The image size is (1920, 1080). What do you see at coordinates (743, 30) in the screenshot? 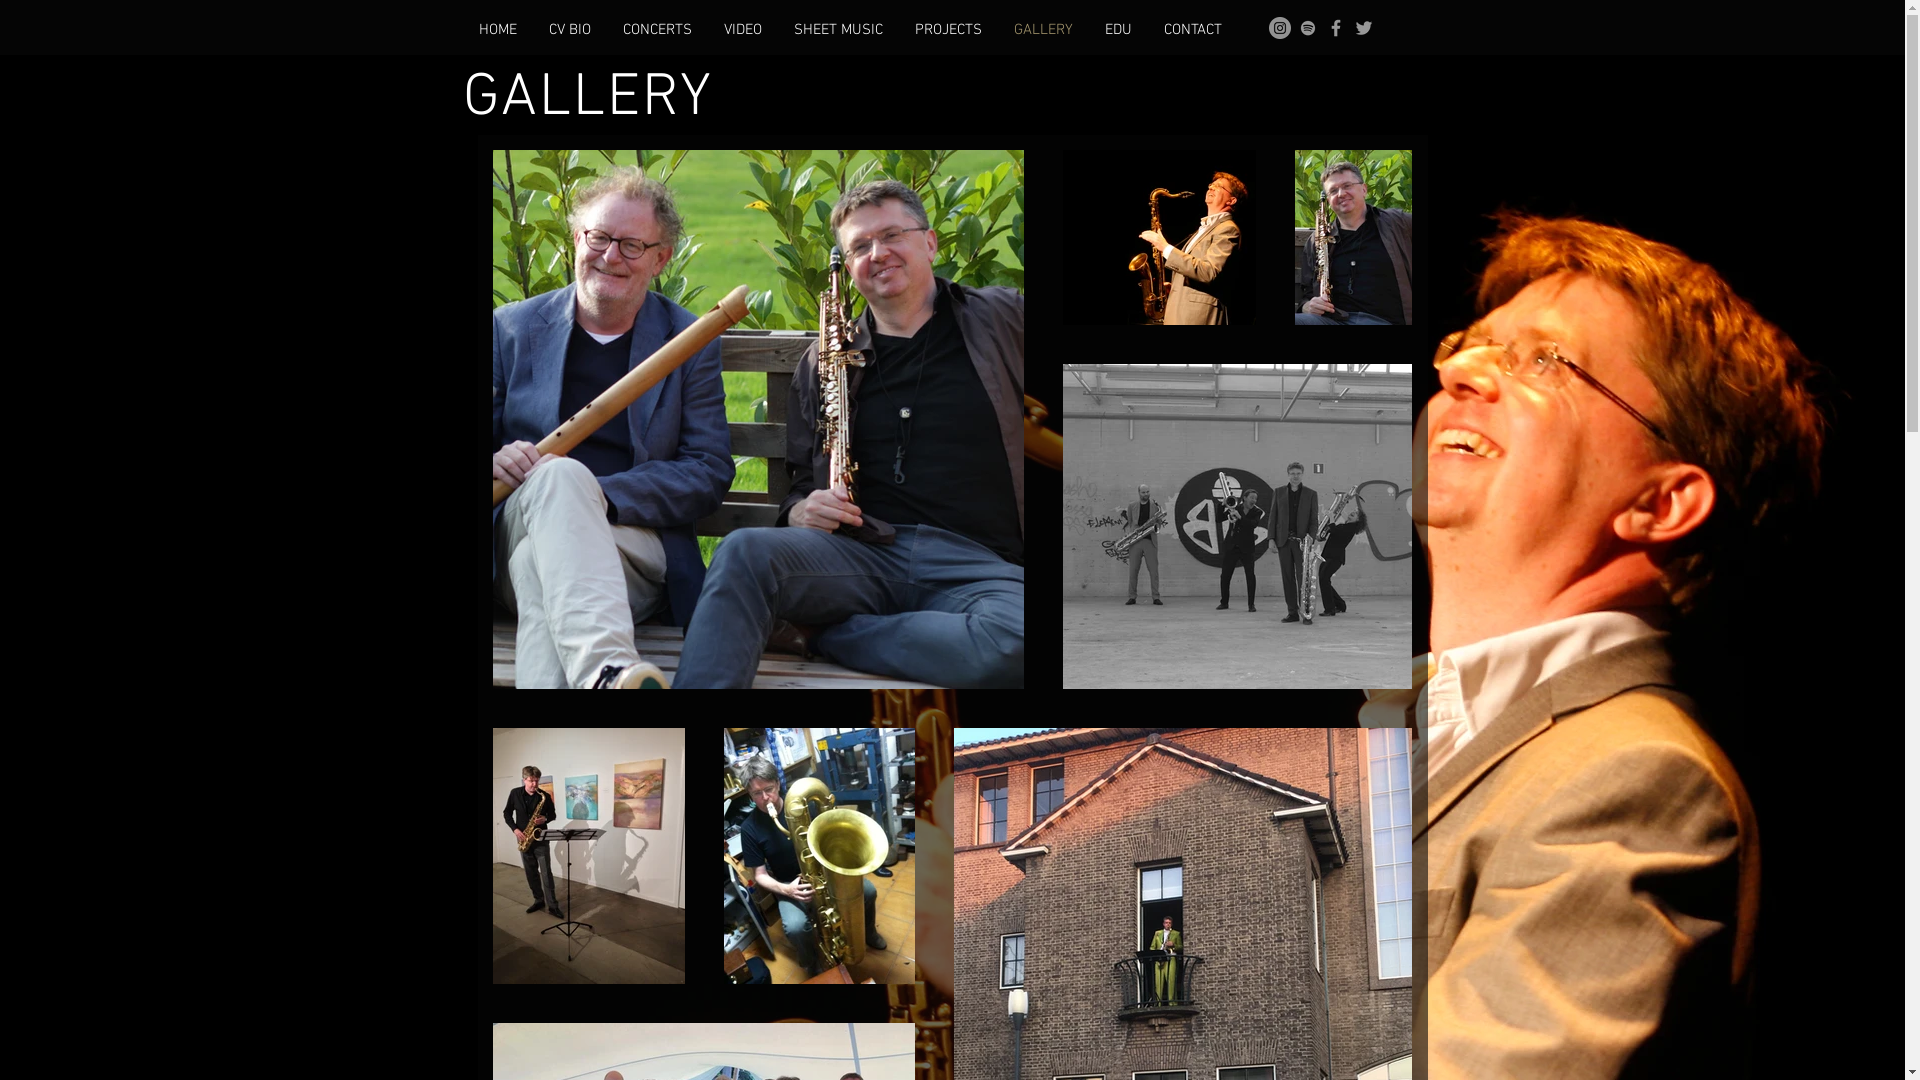
I see `VIDEO` at bounding box center [743, 30].